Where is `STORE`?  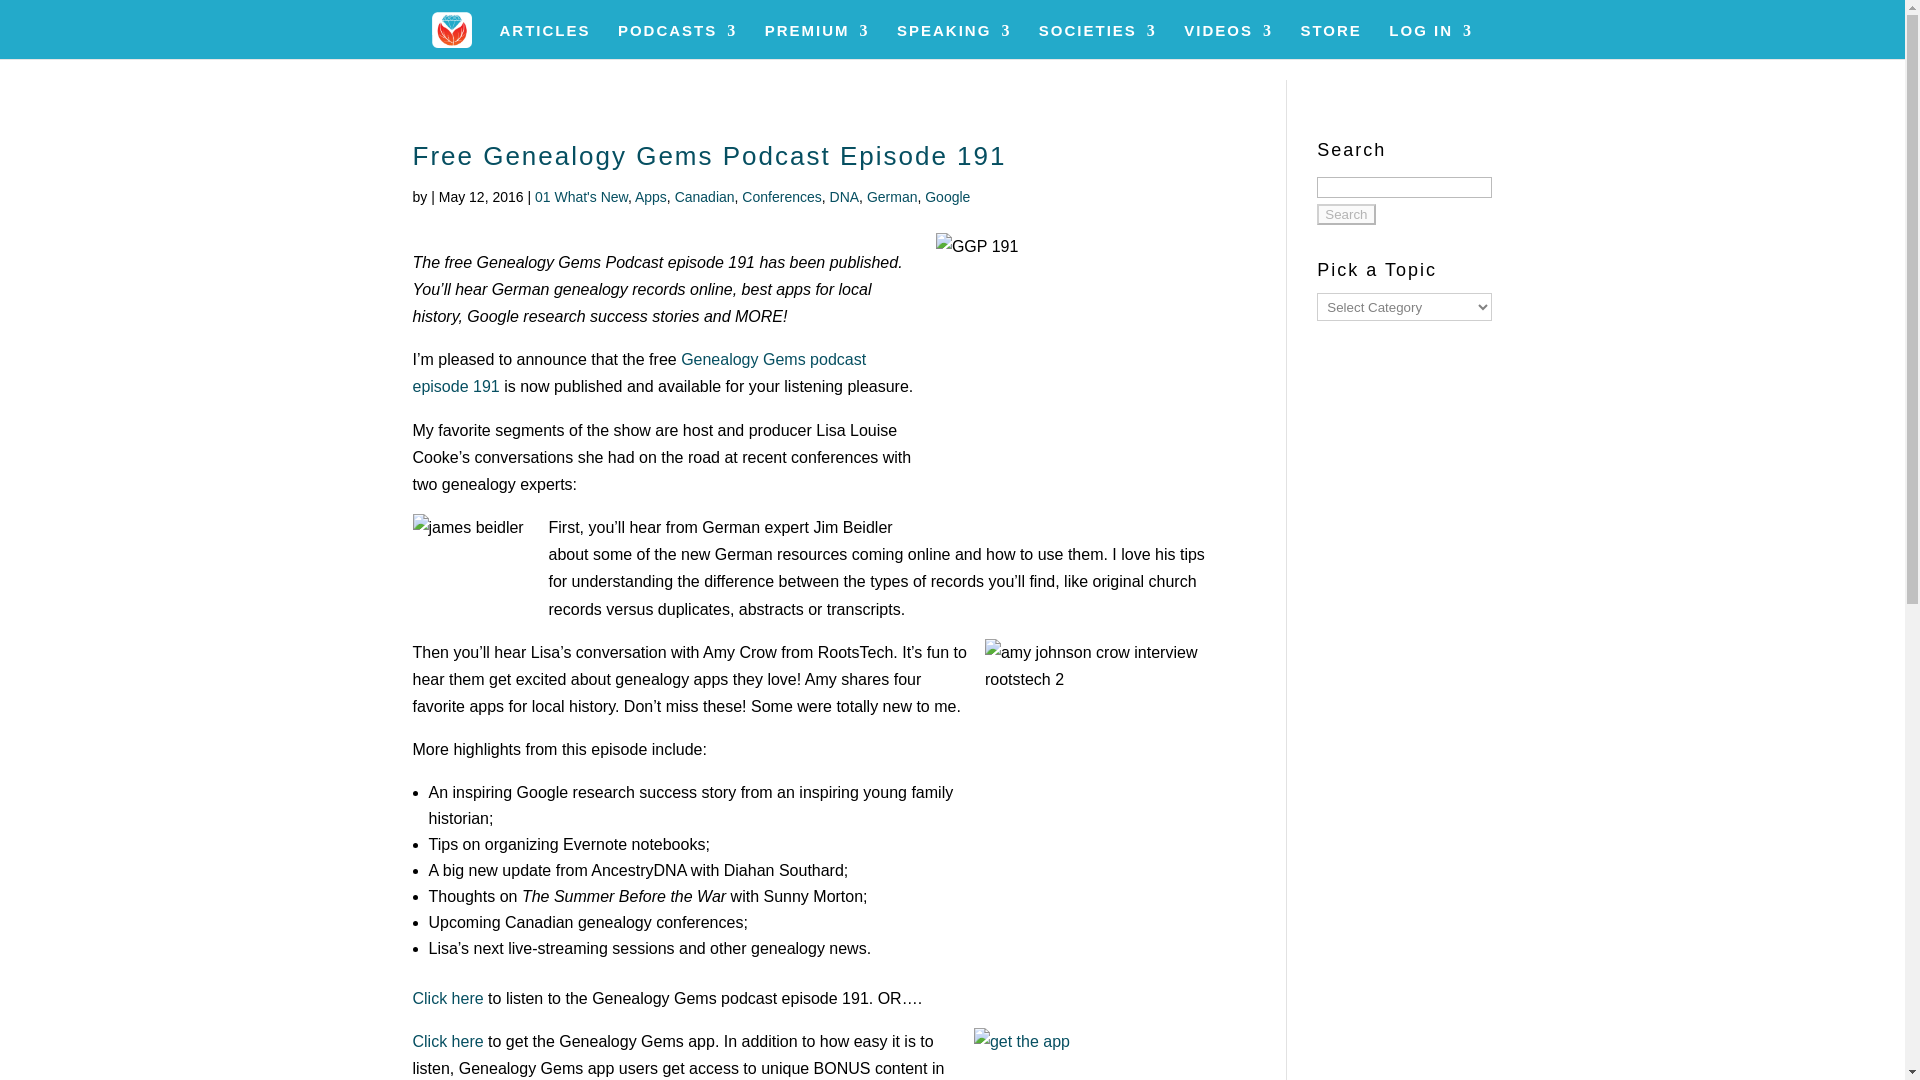 STORE is located at coordinates (1330, 41).